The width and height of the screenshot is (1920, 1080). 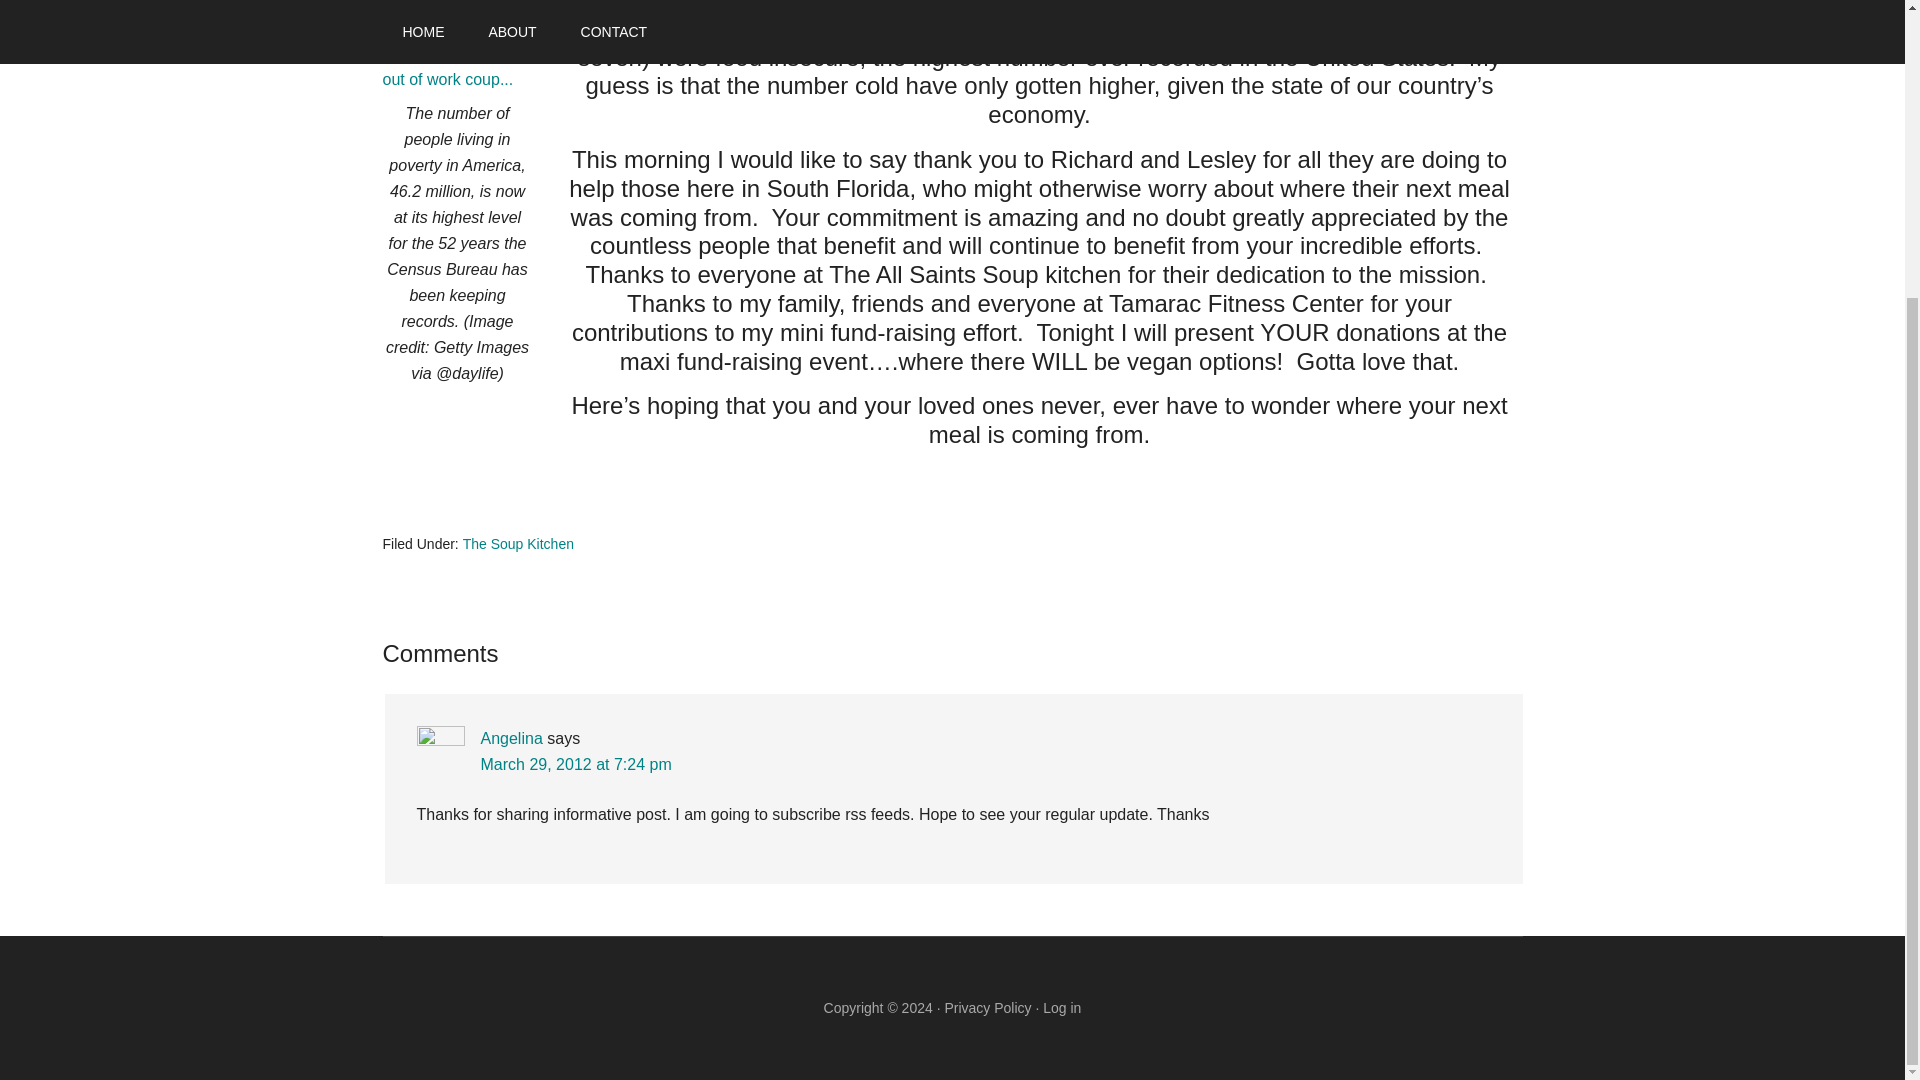 What do you see at coordinates (518, 543) in the screenshot?
I see `The Soup Kitchen` at bounding box center [518, 543].